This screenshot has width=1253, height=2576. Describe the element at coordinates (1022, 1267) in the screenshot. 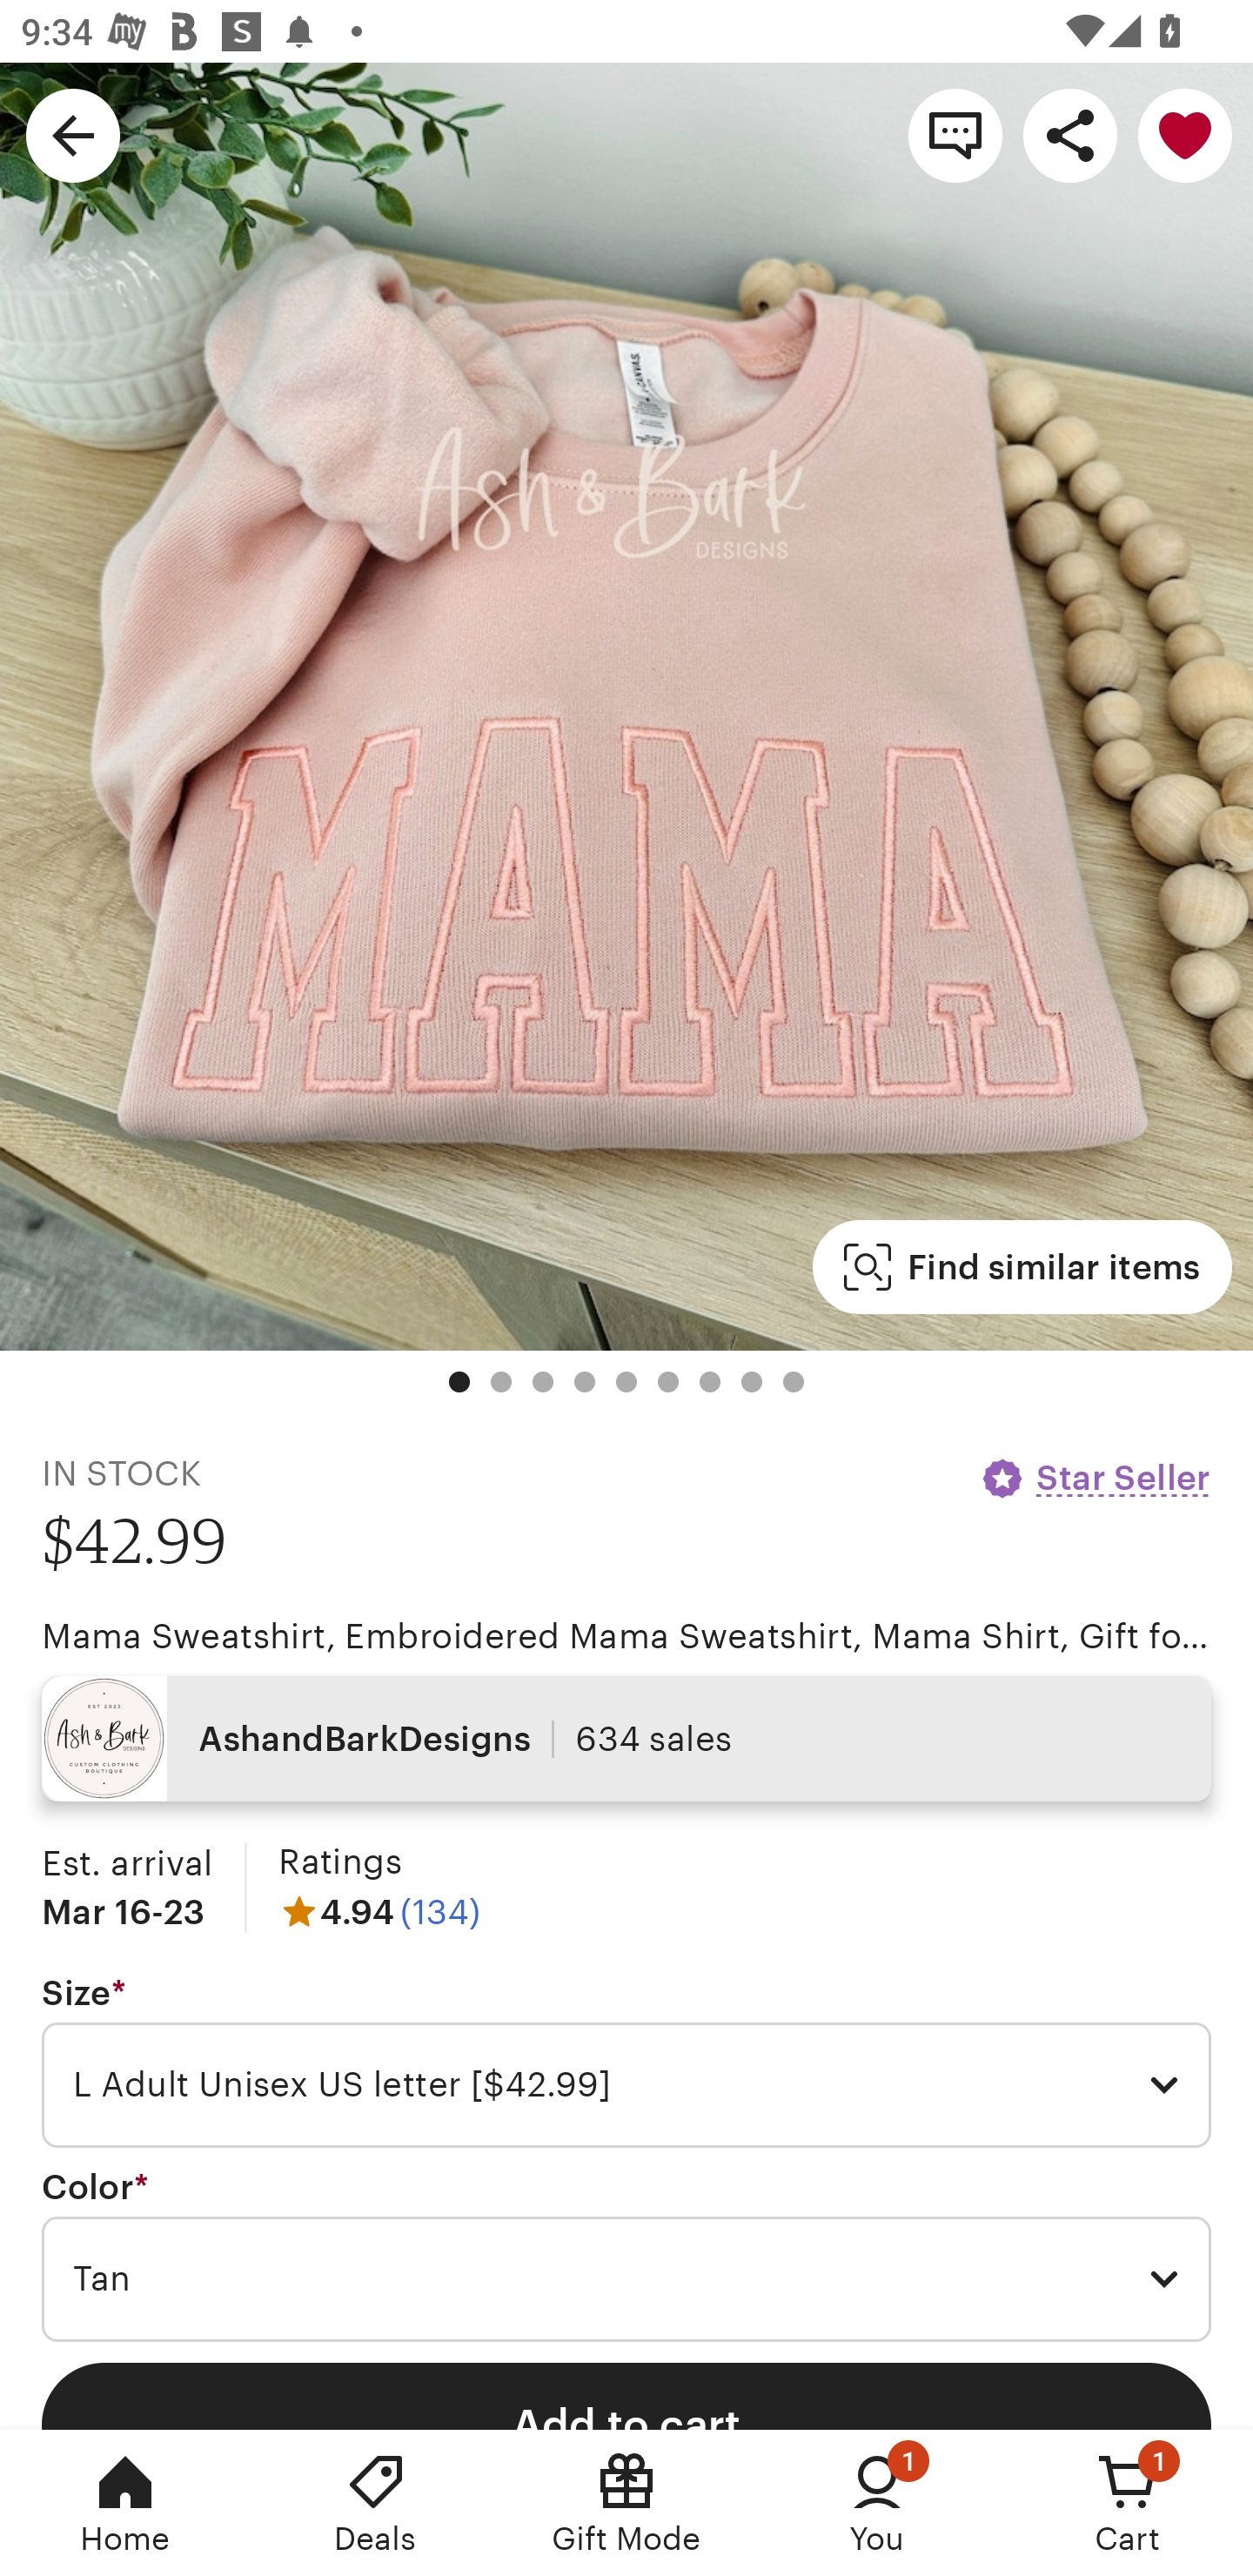

I see `Find similar items` at that location.